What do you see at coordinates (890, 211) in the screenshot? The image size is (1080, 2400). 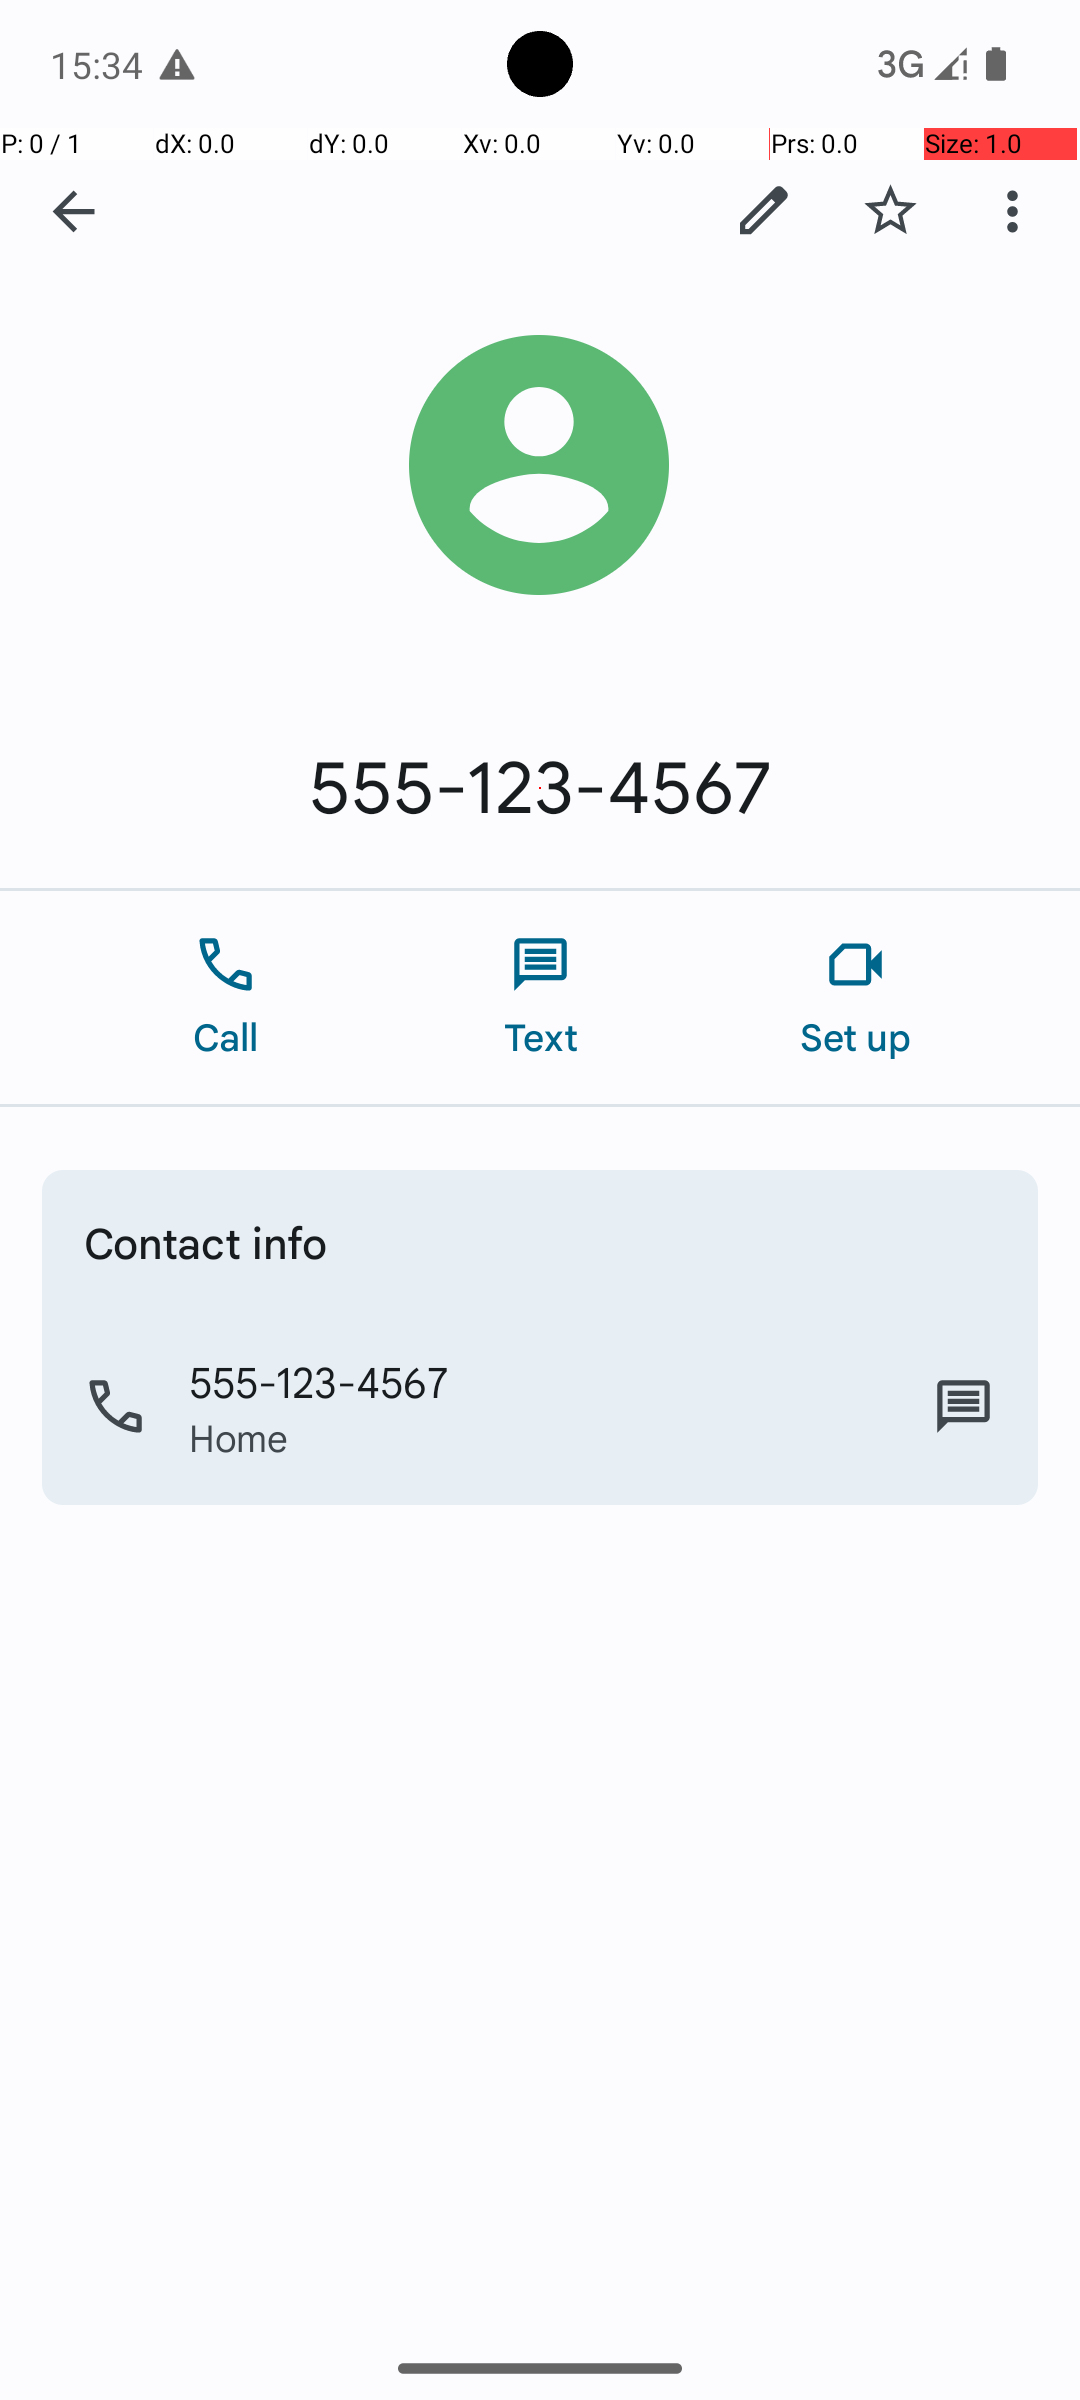 I see `Add to favorites` at bounding box center [890, 211].